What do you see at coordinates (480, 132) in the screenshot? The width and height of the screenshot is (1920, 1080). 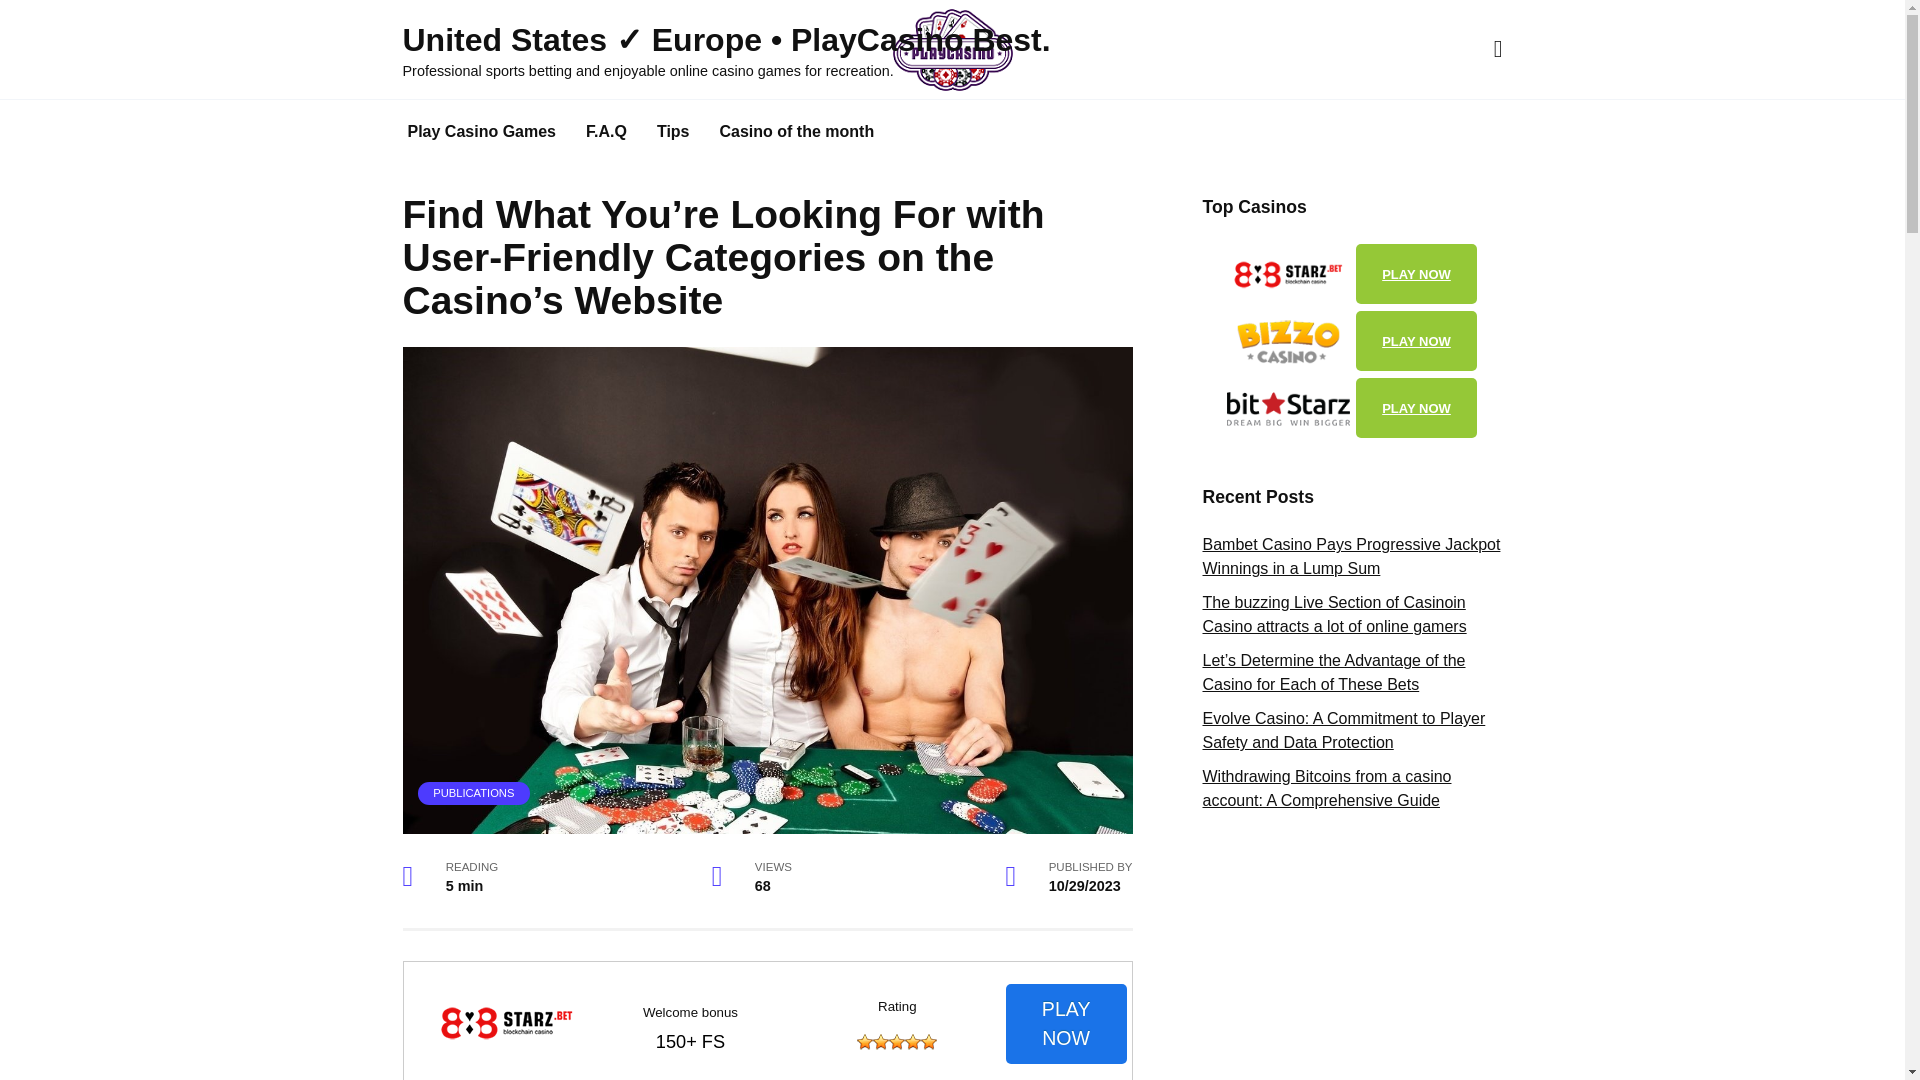 I see `Play Casino Games` at bounding box center [480, 132].